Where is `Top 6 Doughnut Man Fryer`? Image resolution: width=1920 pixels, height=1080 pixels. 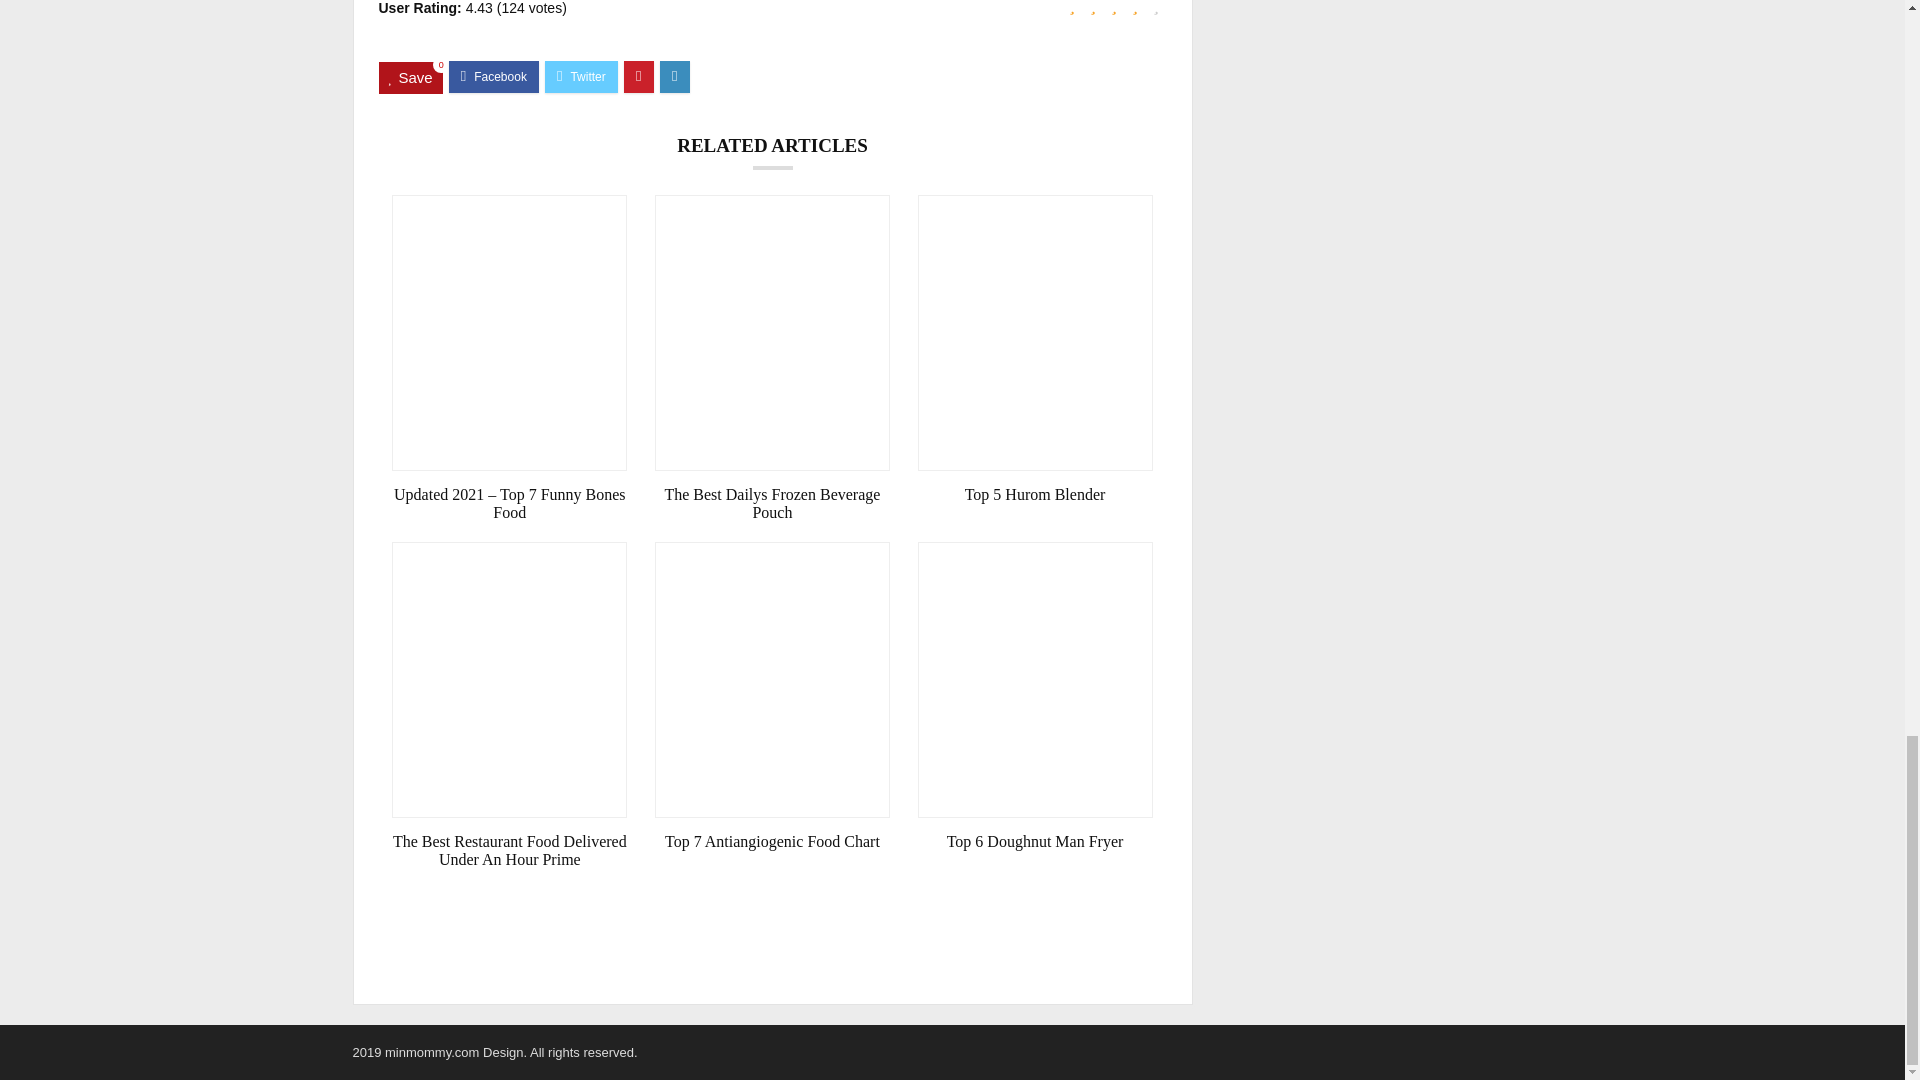 Top 6 Doughnut Man Fryer is located at coordinates (1035, 842).